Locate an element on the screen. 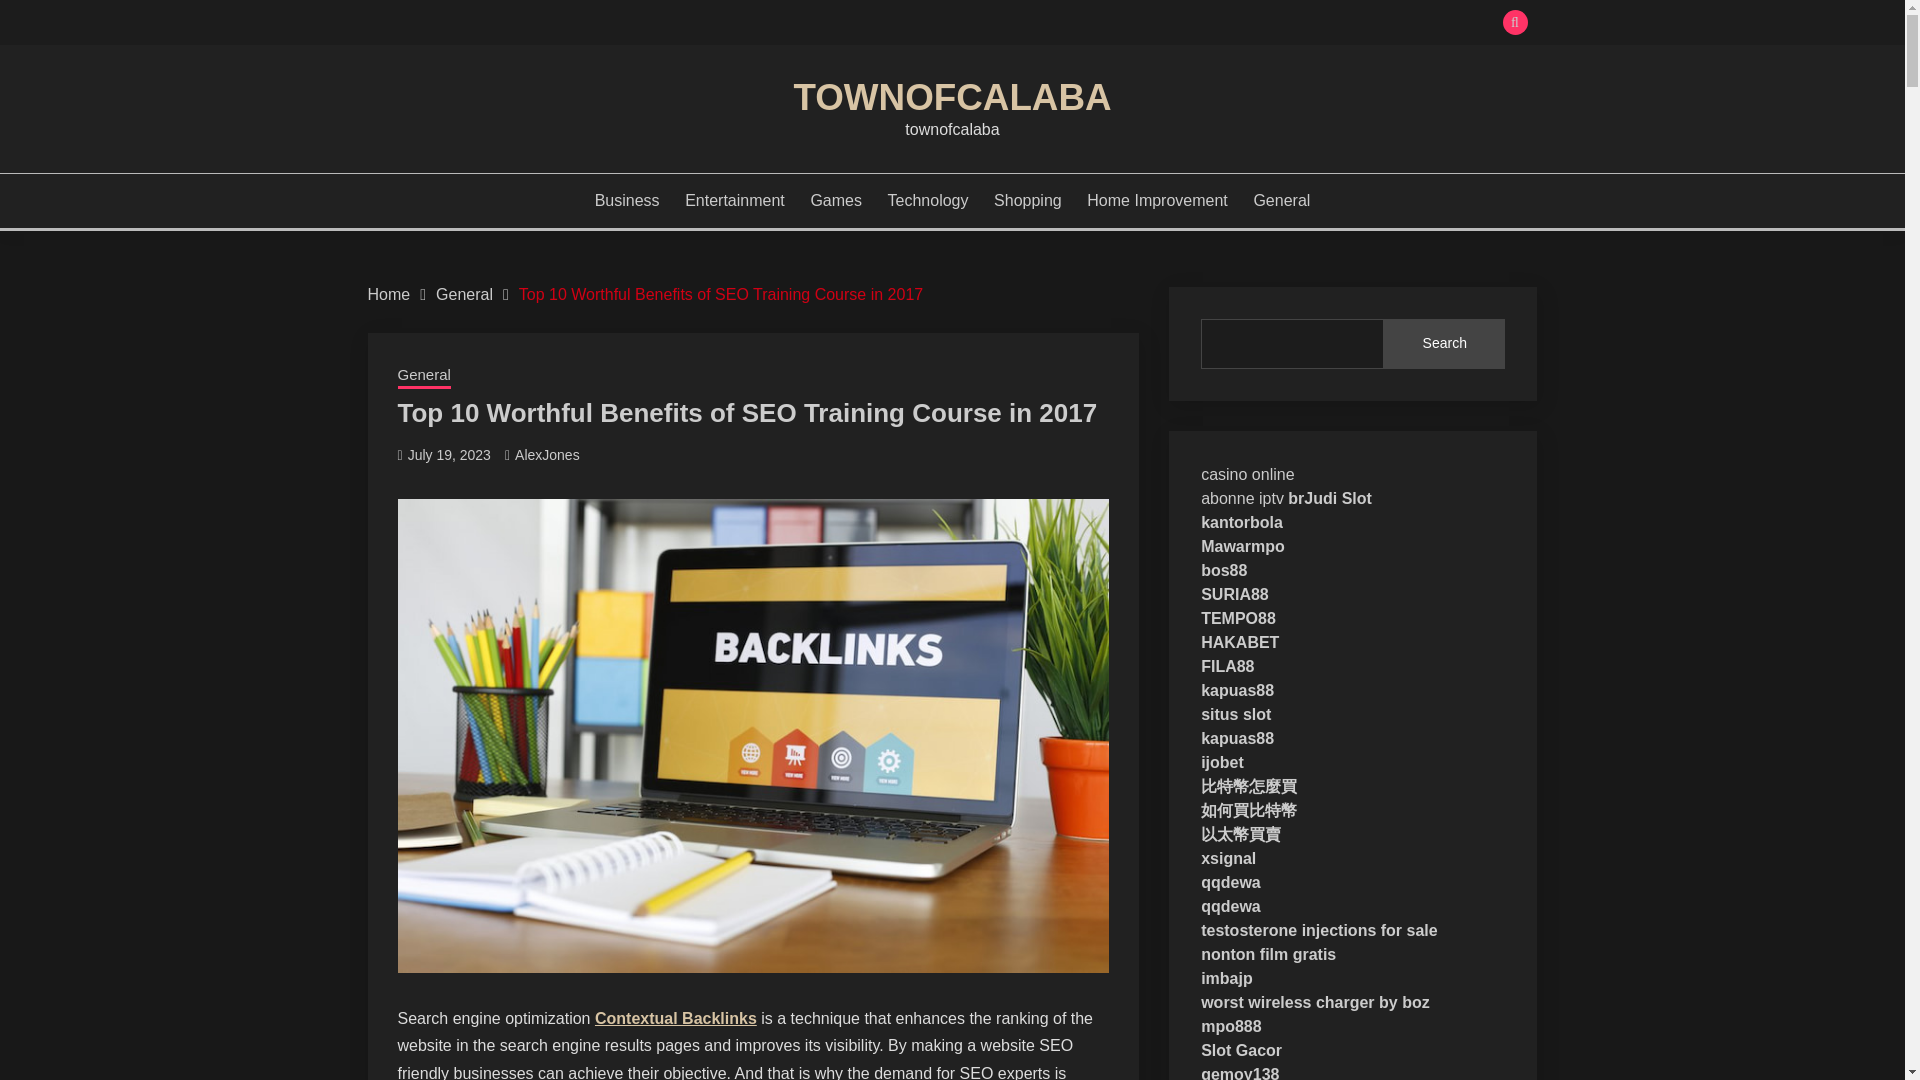 This screenshot has height=1080, width=1920. casino online is located at coordinates (1248, 474).